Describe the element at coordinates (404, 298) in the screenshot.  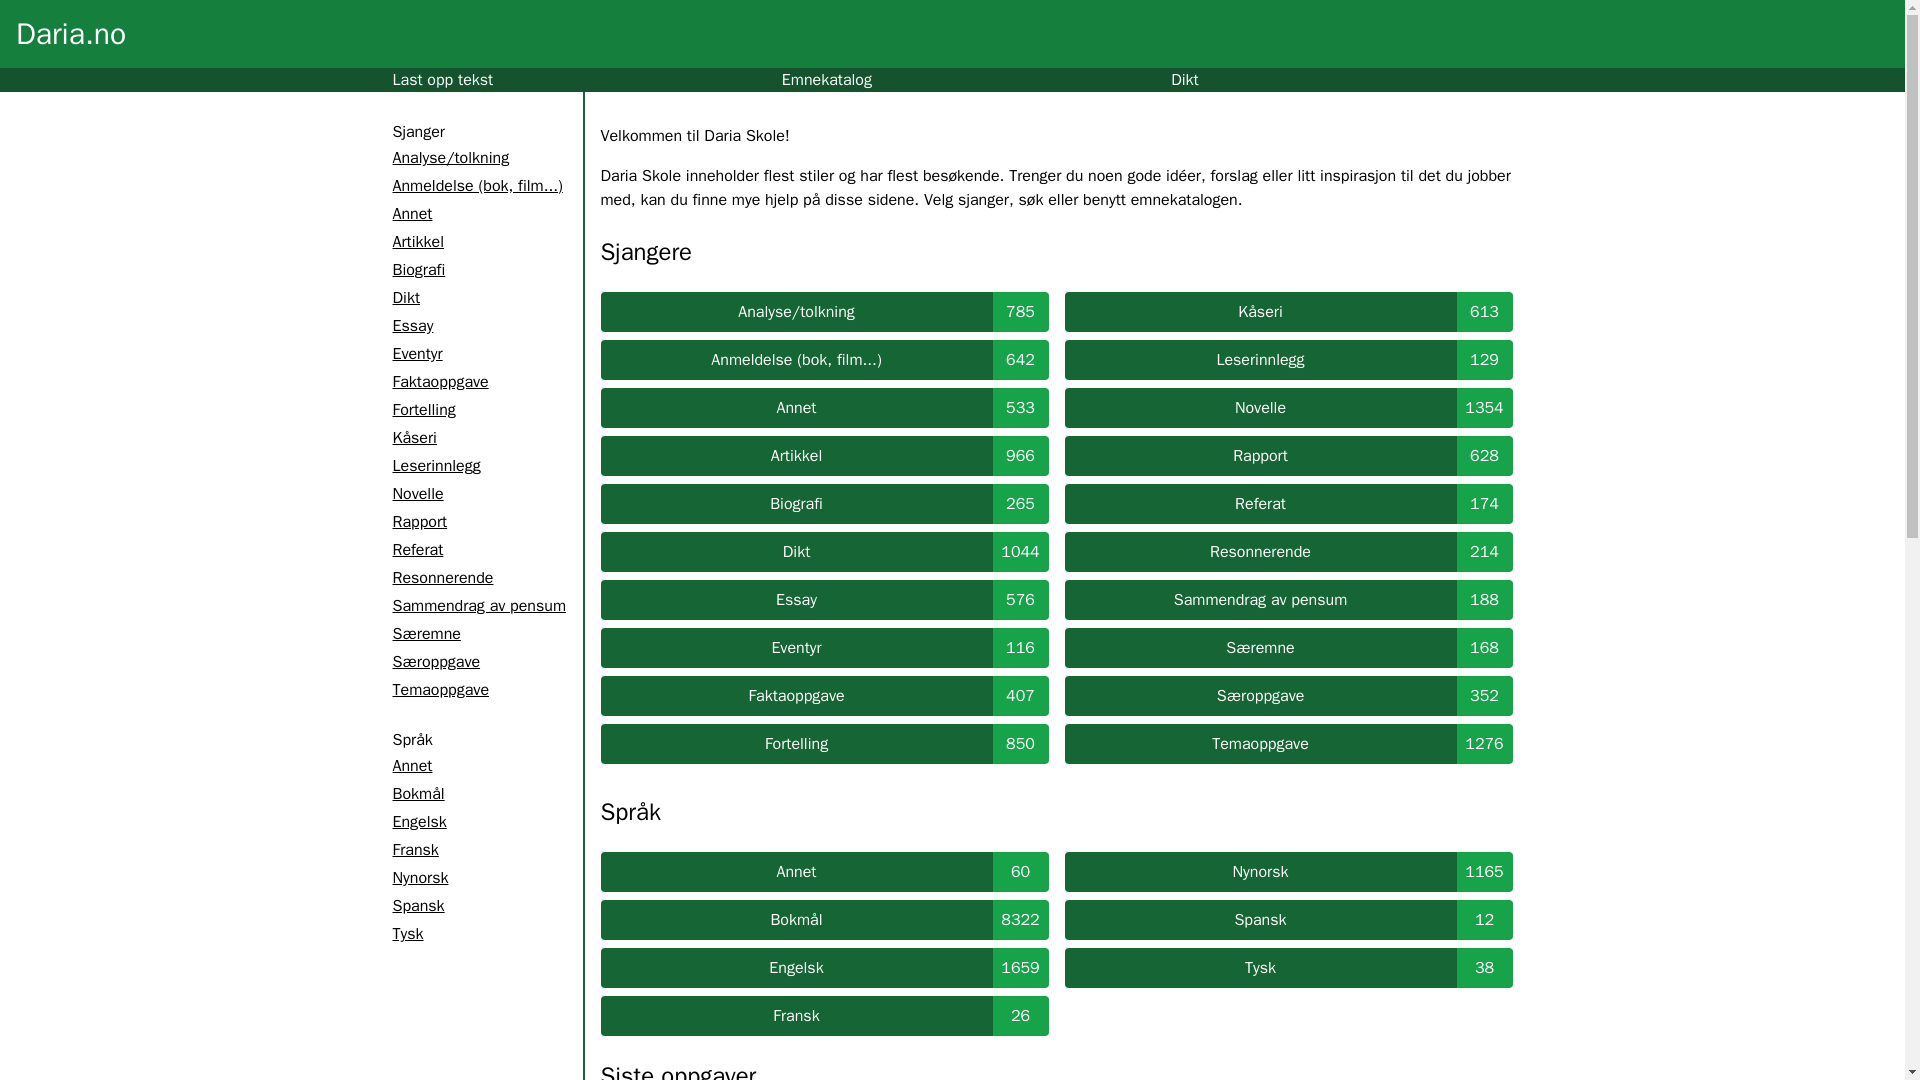
I see `Dikt` at that location.